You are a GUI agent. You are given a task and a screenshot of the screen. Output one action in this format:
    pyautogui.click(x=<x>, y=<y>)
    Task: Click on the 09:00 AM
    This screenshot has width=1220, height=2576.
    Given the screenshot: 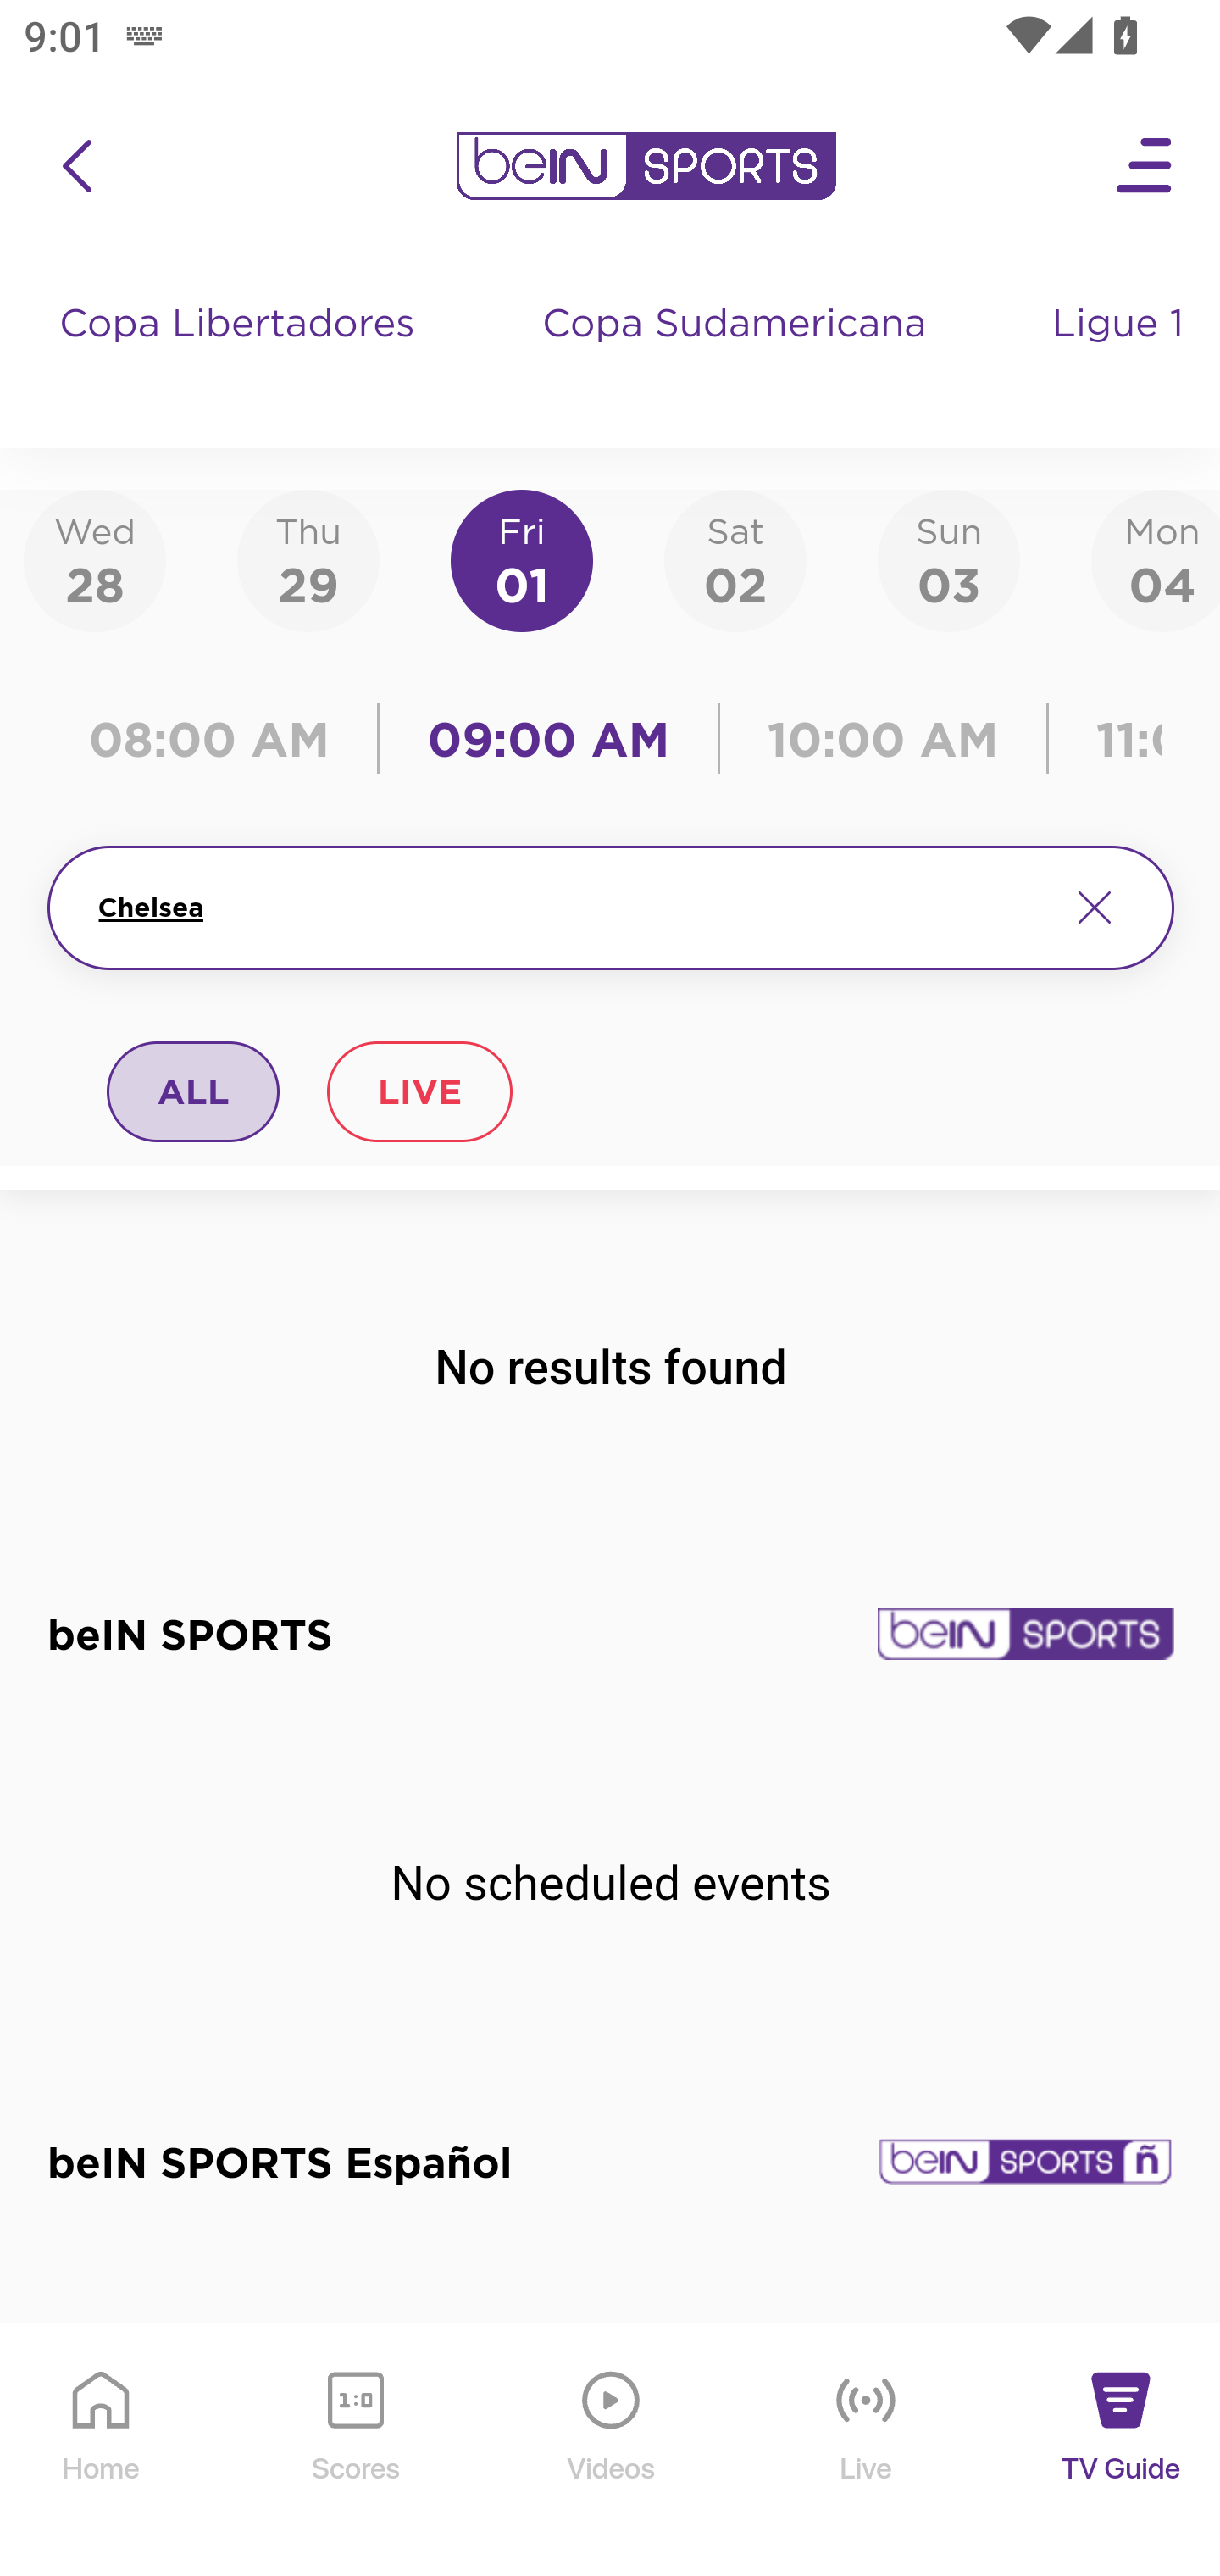 What is the action you would take?
    pyautogui.click(x=549, y=739)
    